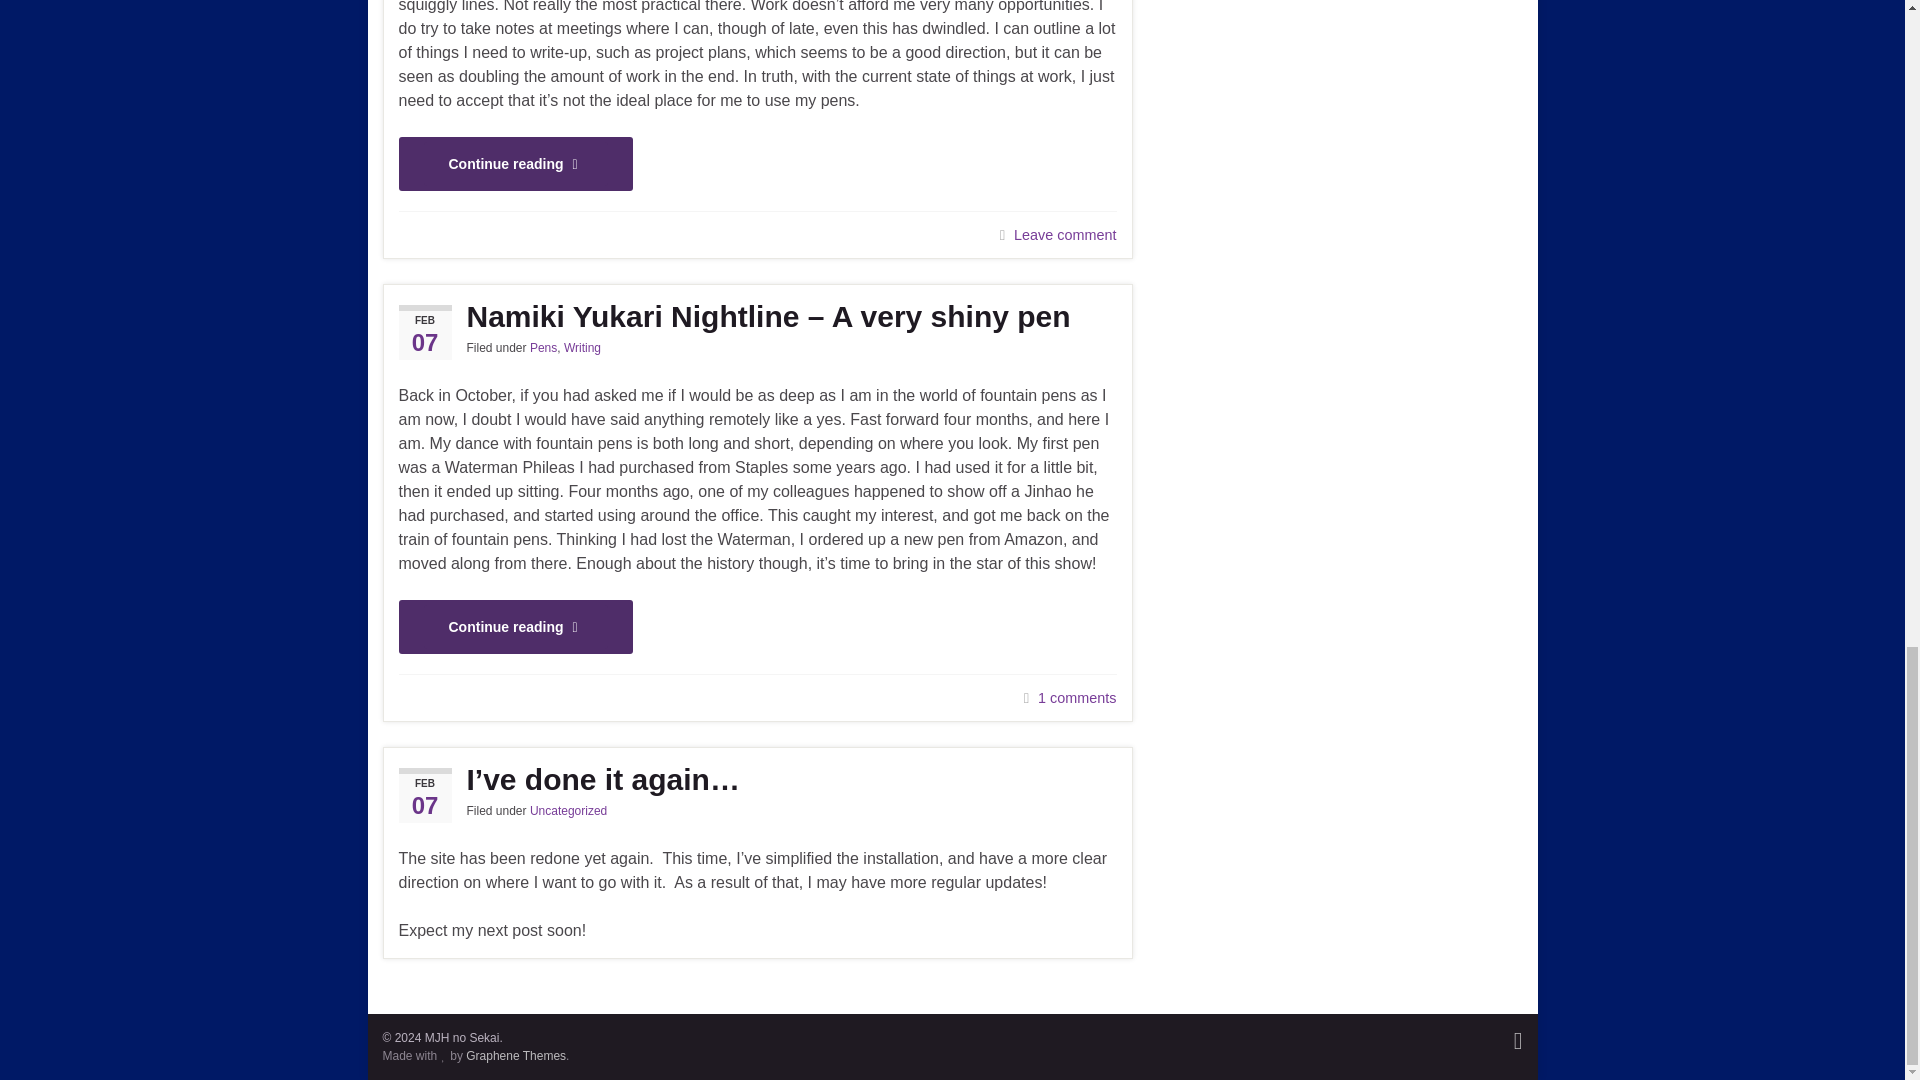 This screenshot has width=1920, height=1080. I want to click on Writing, so click(582, 348).